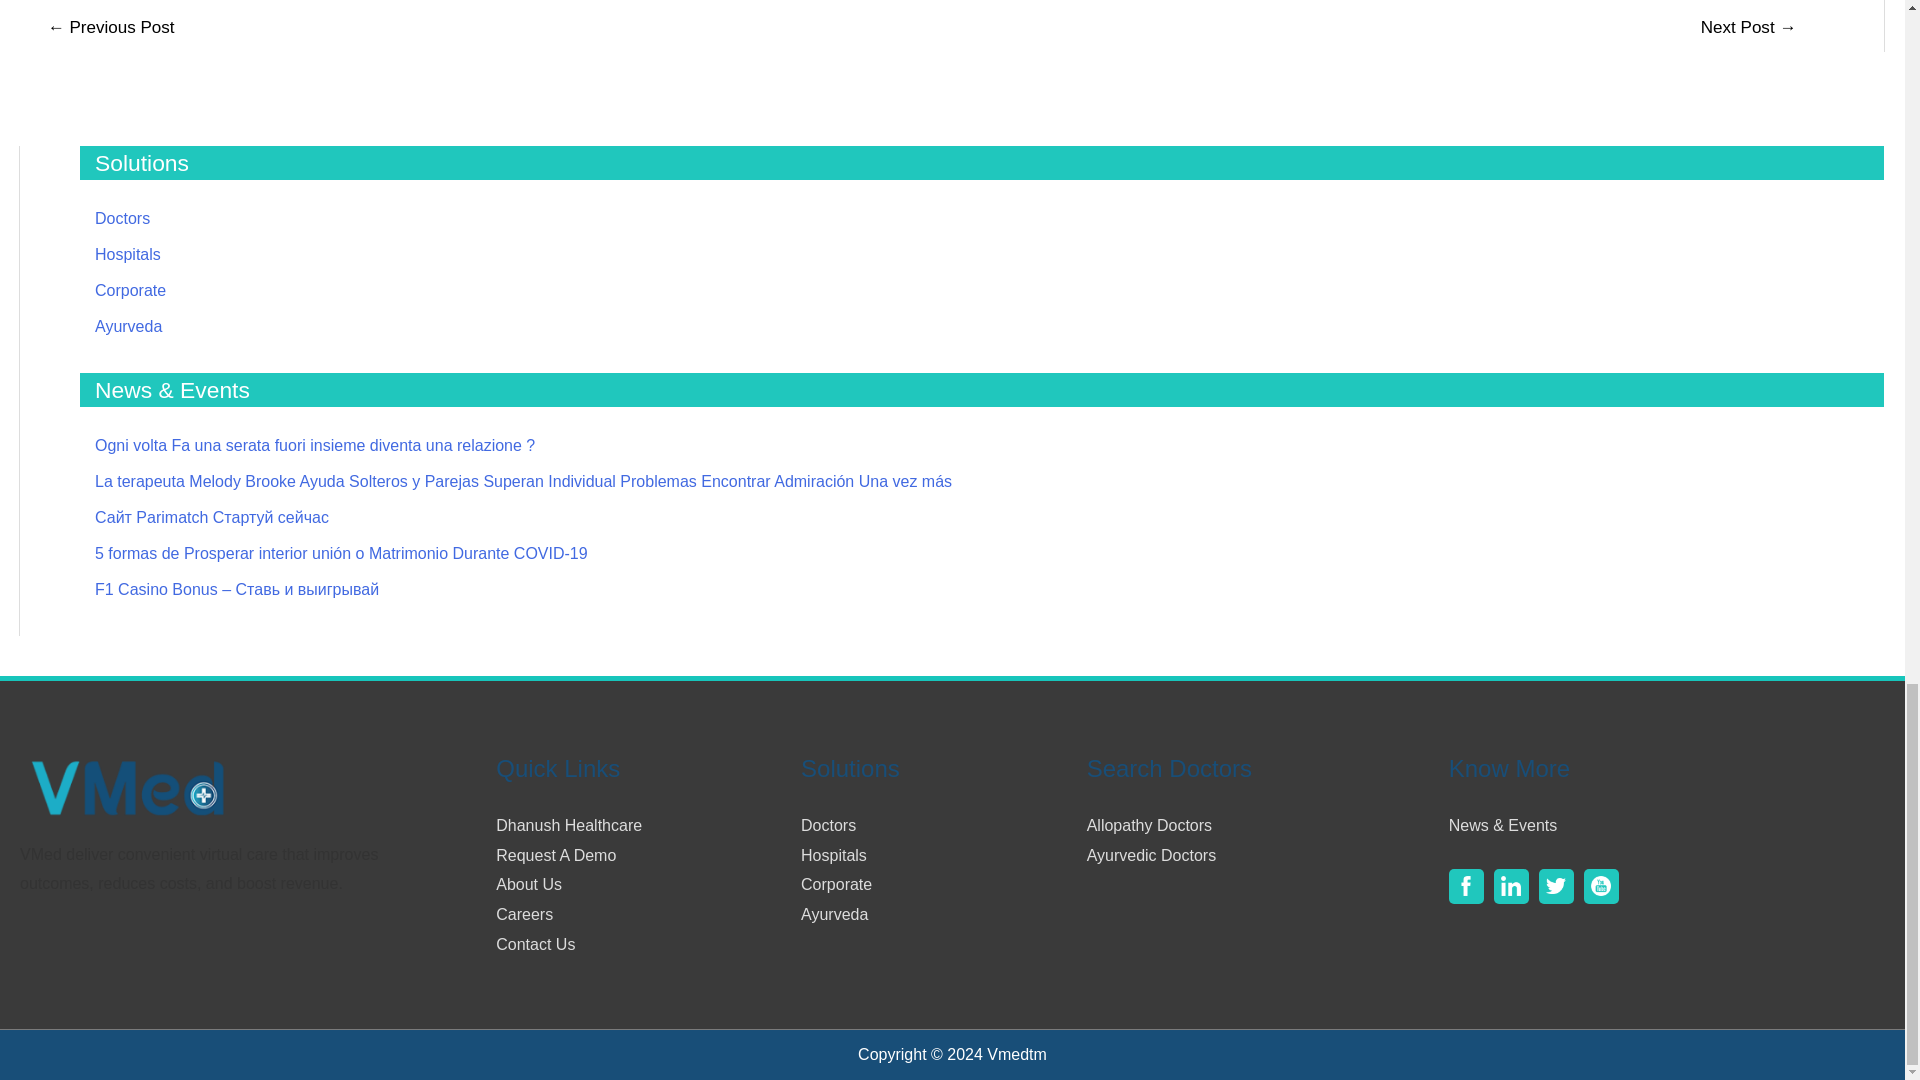  Describe the element at coordinates (524, 914) in the screenshot. I see `Careers` at that location.